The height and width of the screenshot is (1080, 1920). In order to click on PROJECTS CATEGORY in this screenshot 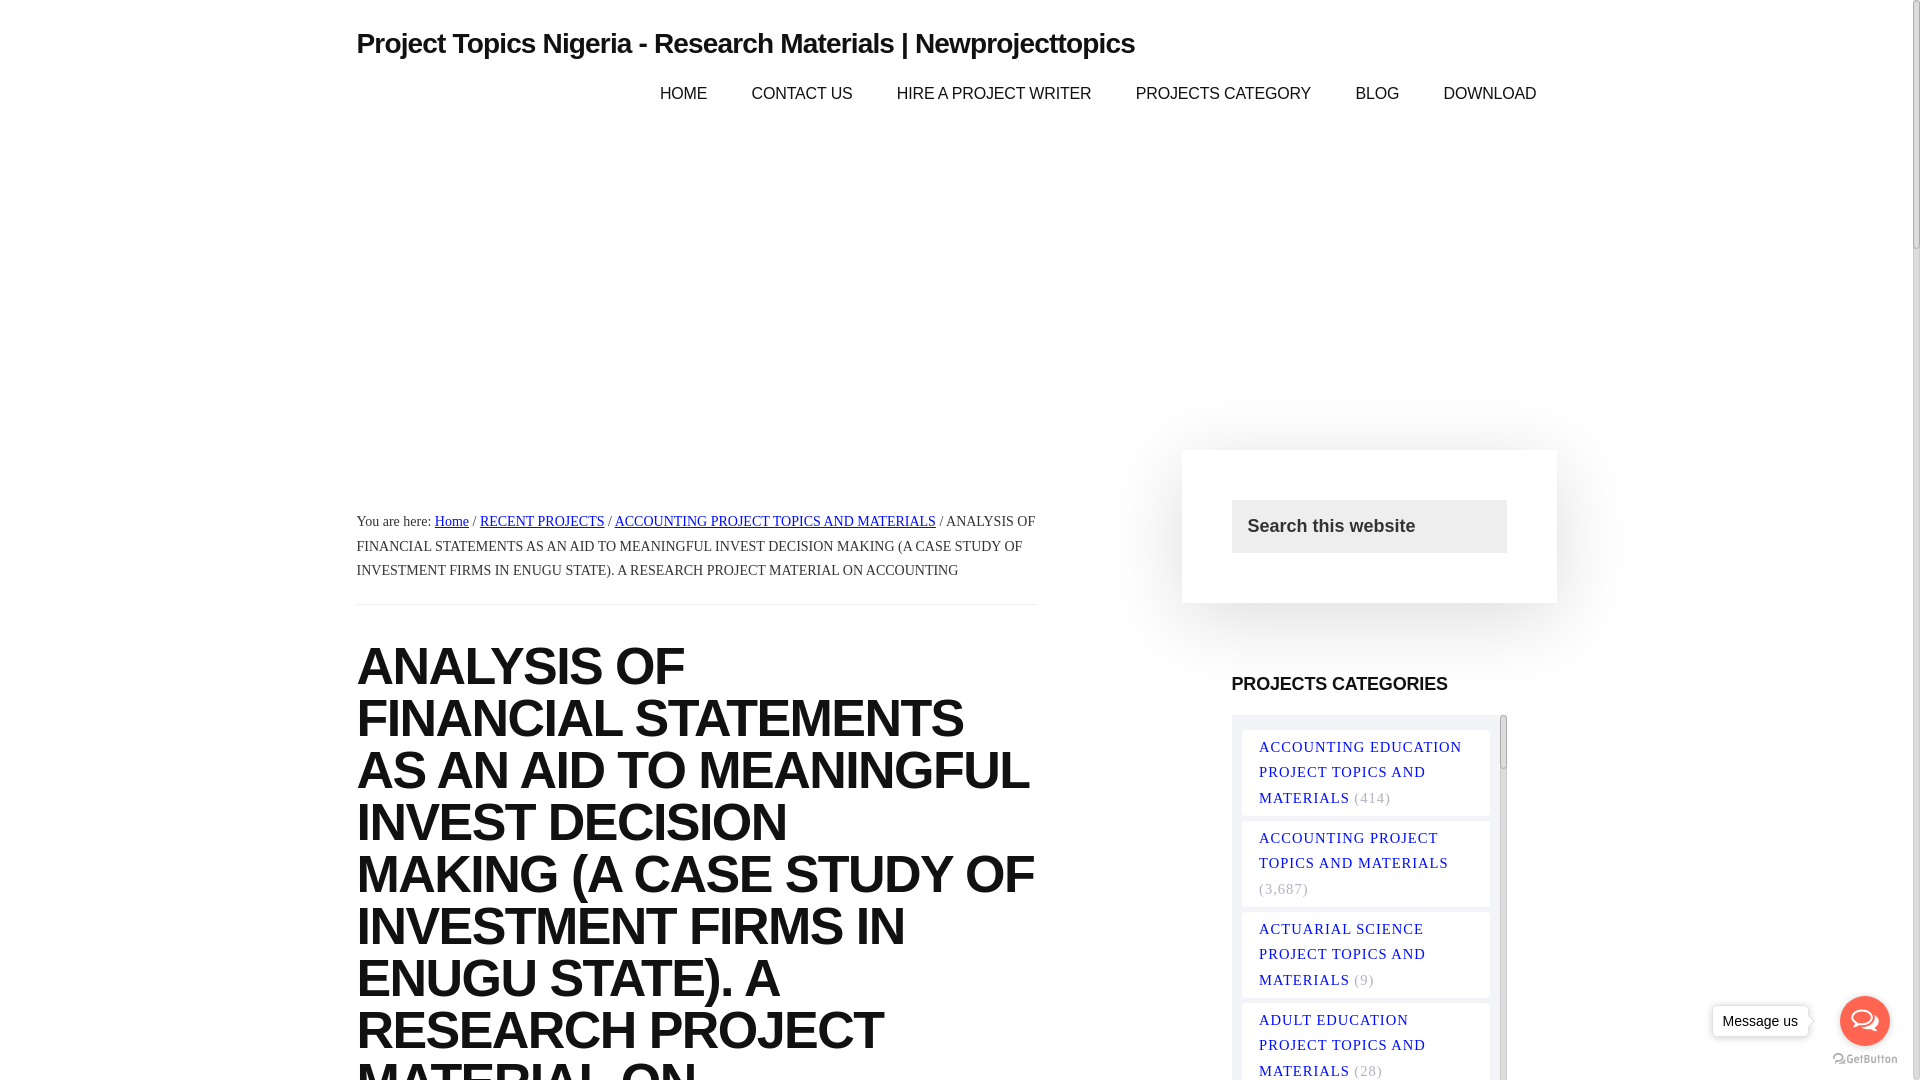, I will do `click(1222, 94)`.